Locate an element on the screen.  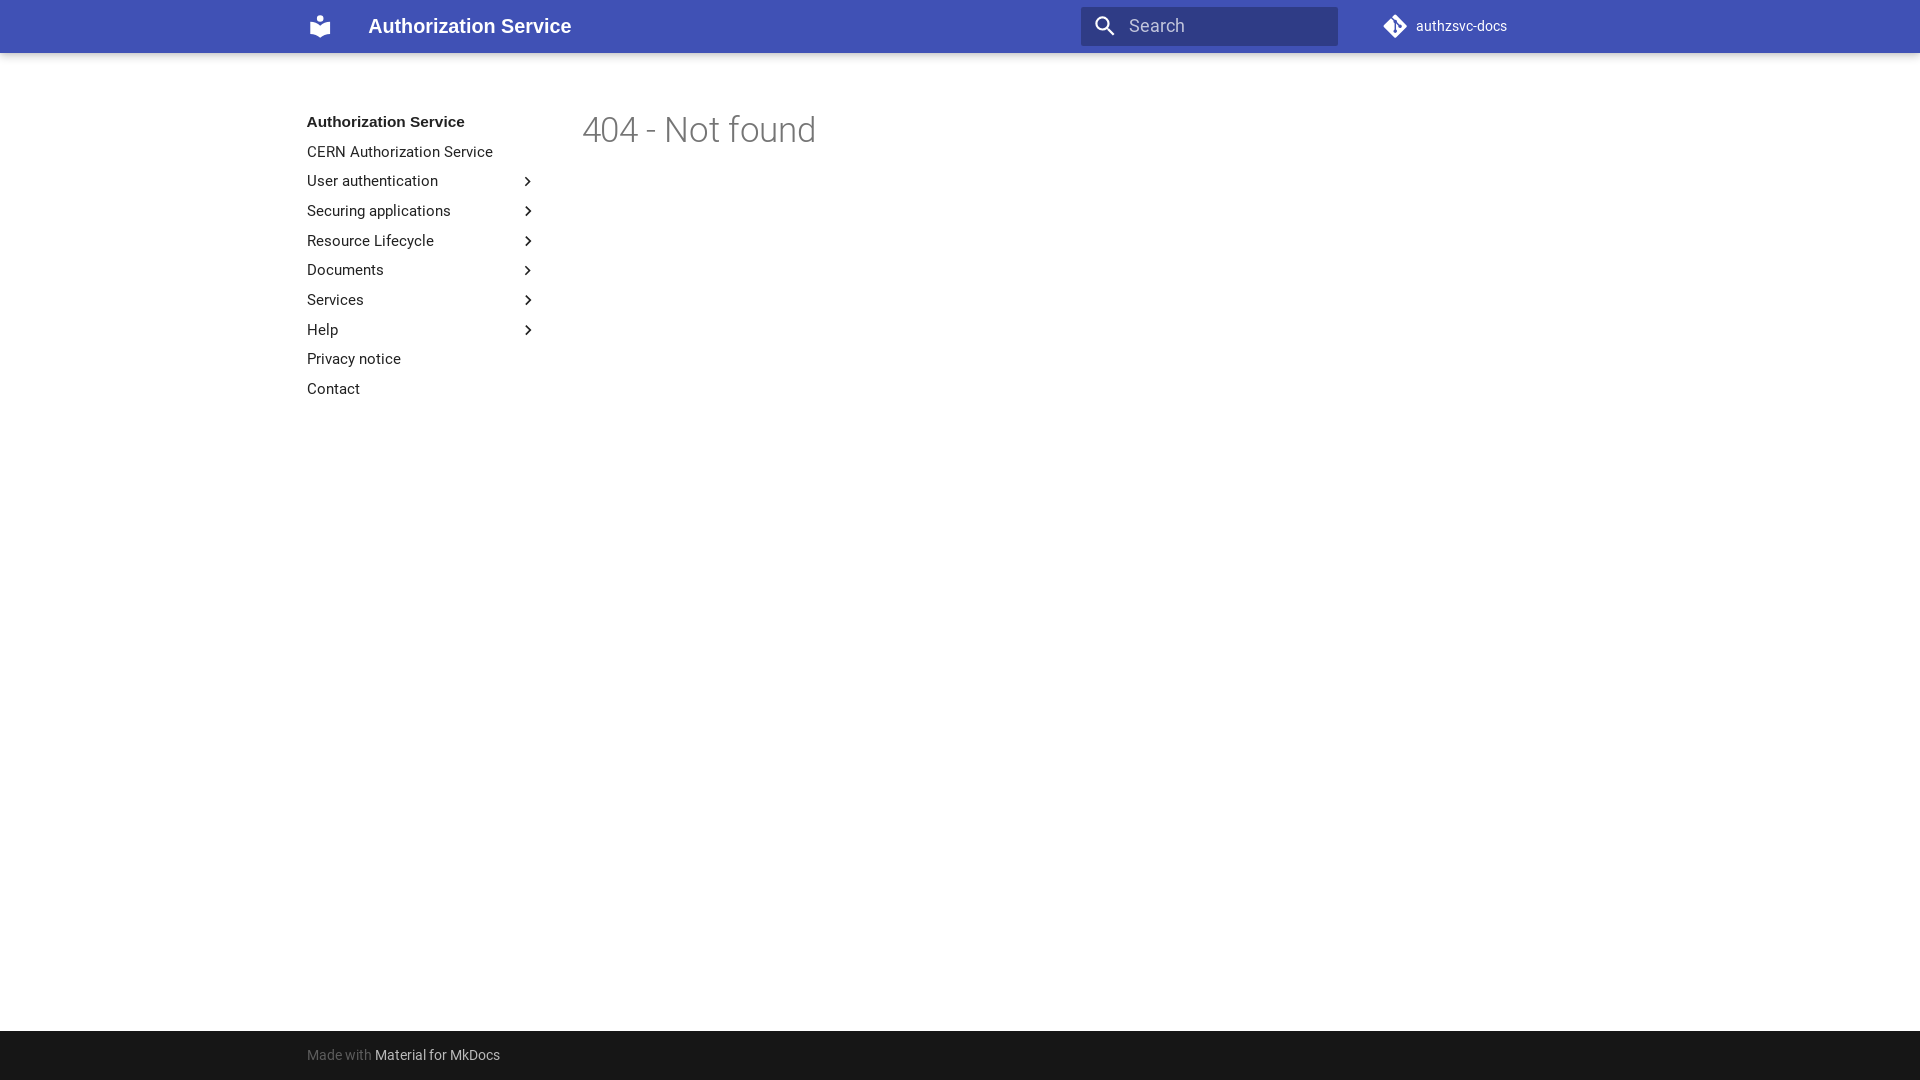
Contact is located at coordinates (422, 389).